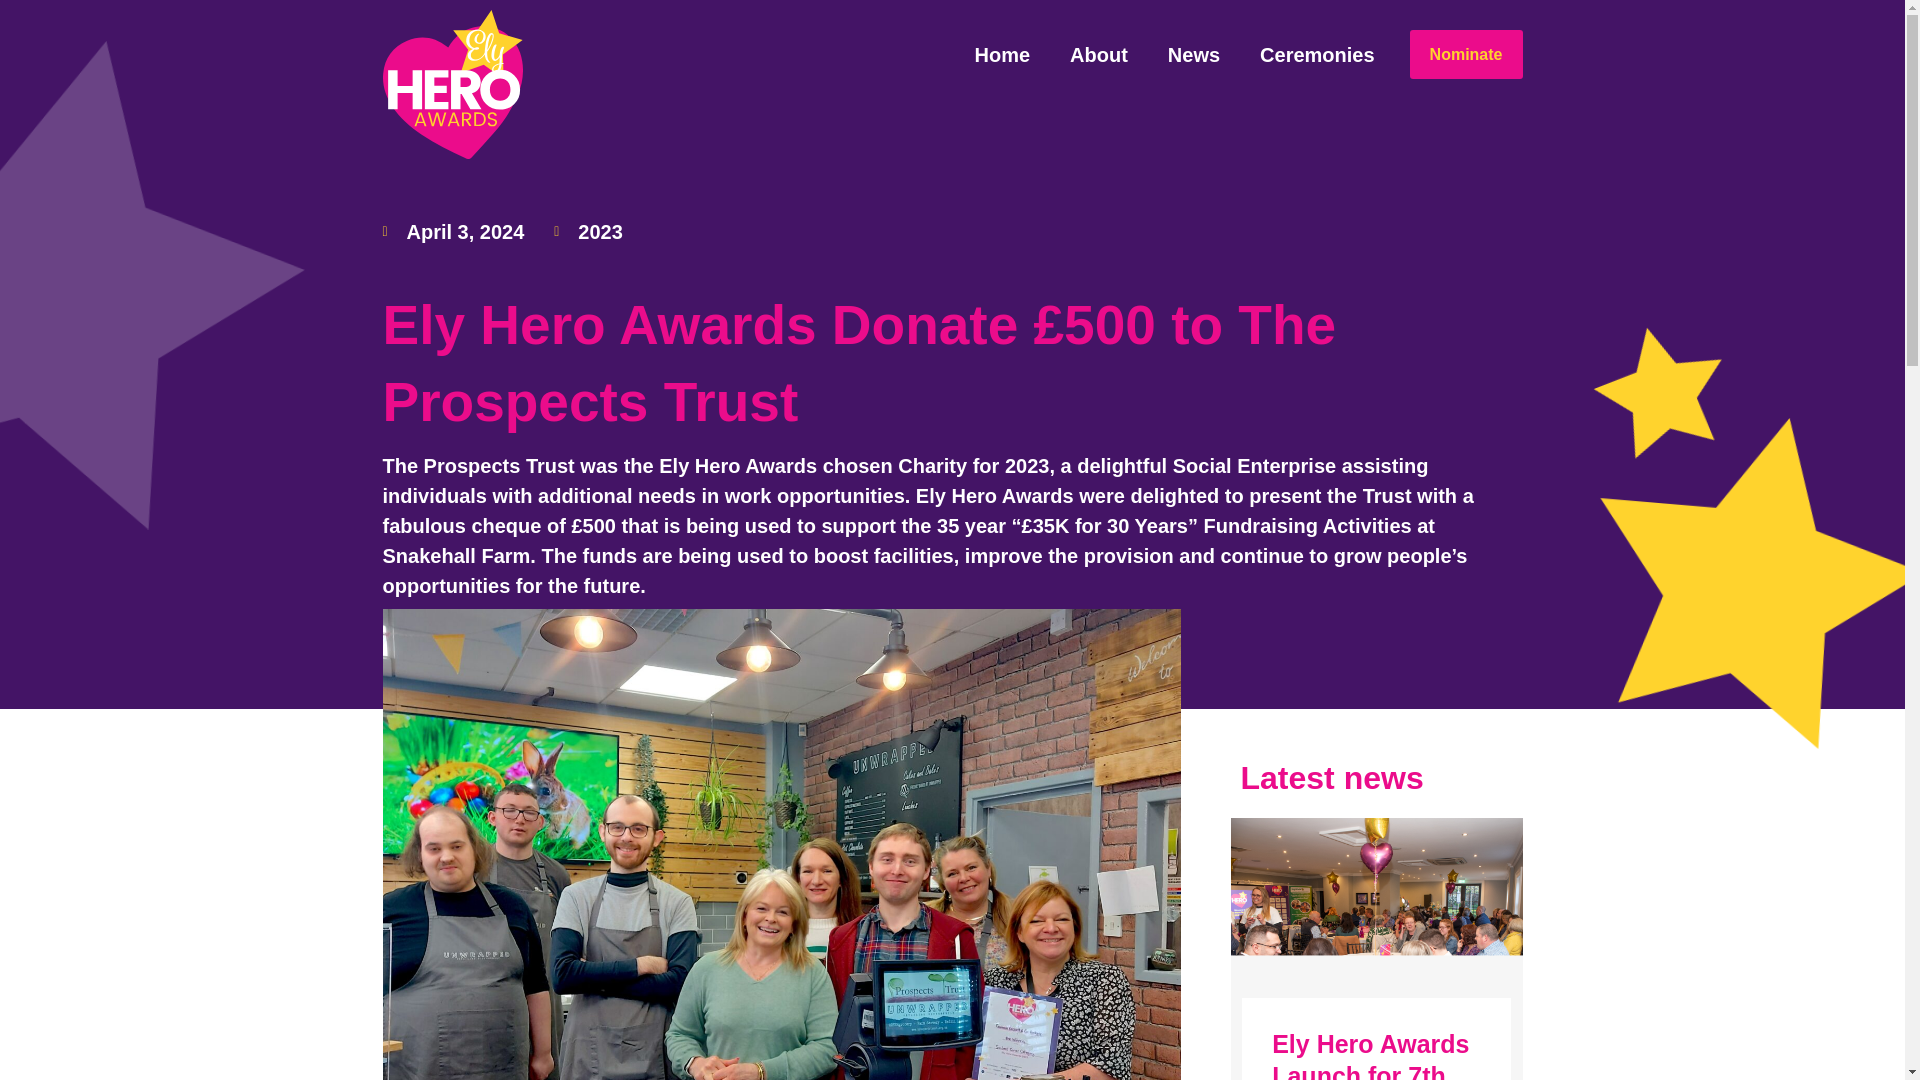  I want to click on Nominate, so click(1466, 54).